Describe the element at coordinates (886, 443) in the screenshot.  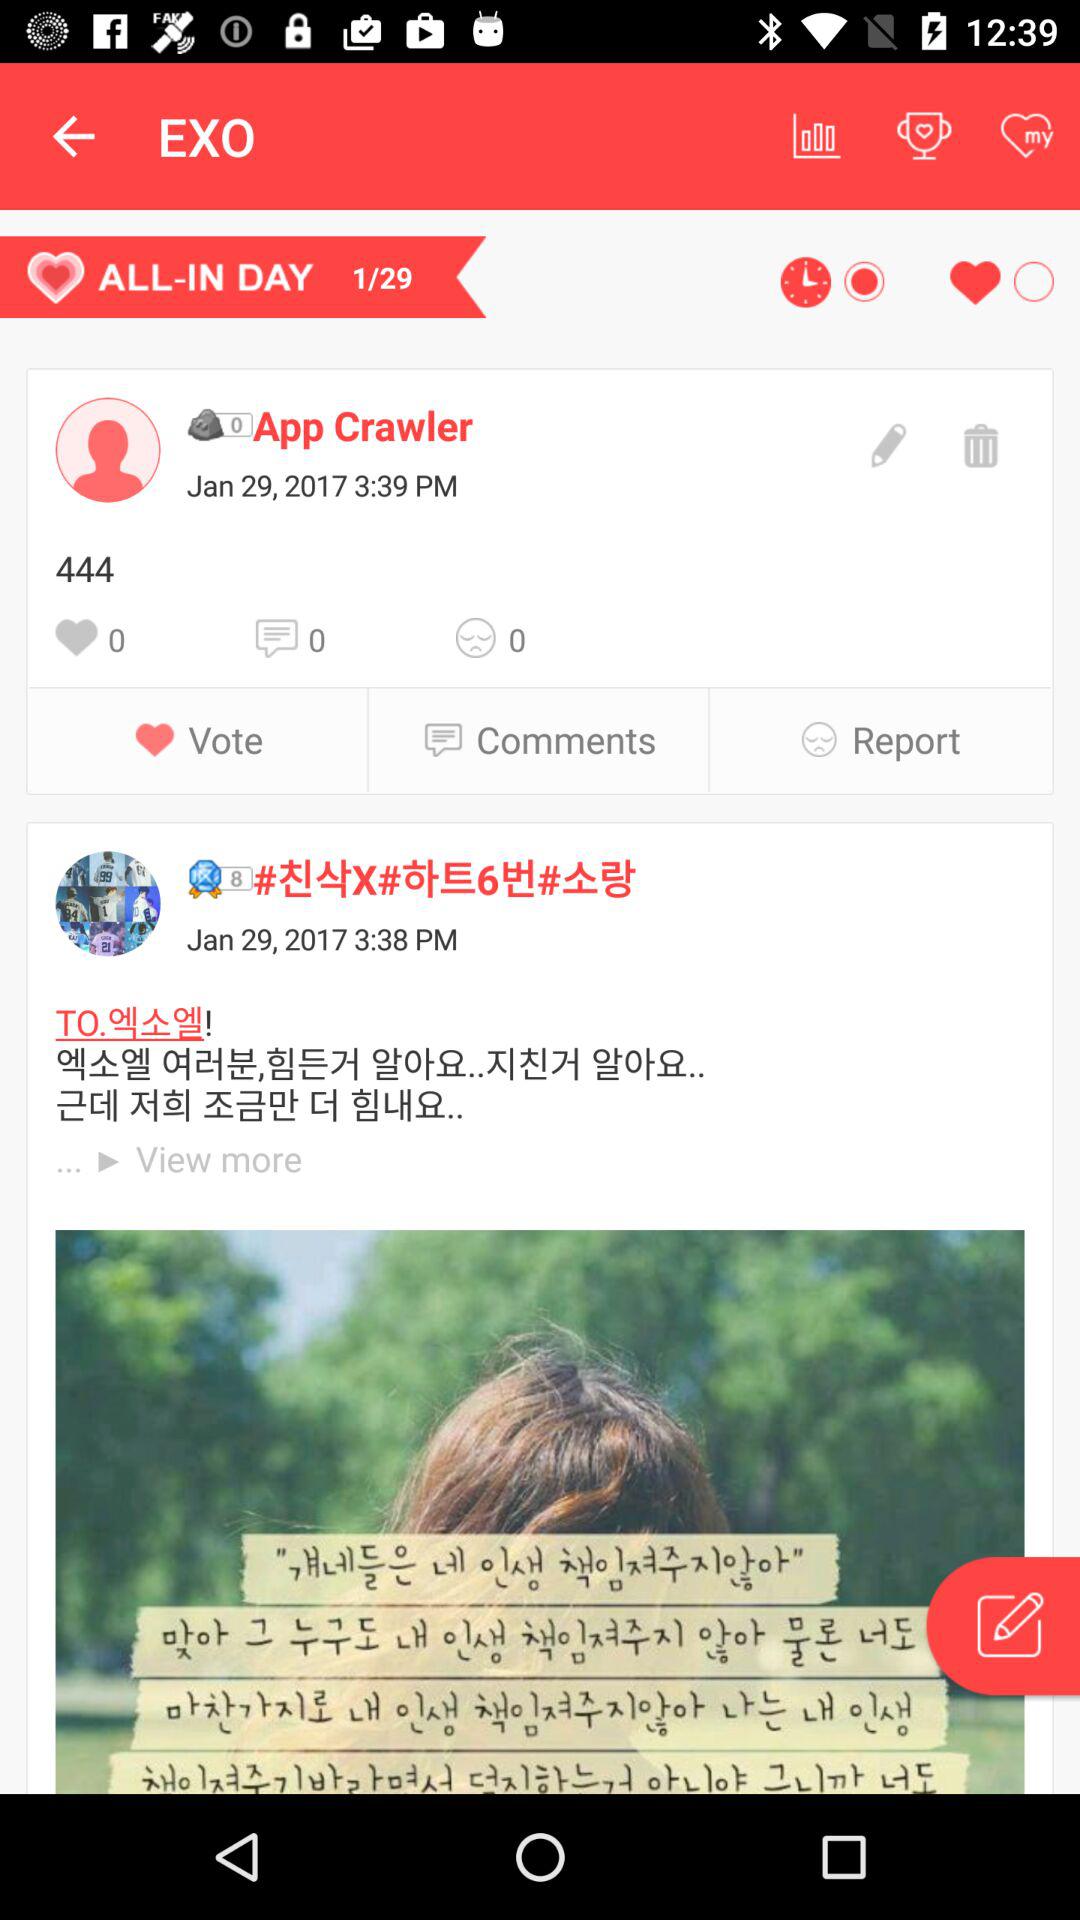
I see `edit post` at that location.